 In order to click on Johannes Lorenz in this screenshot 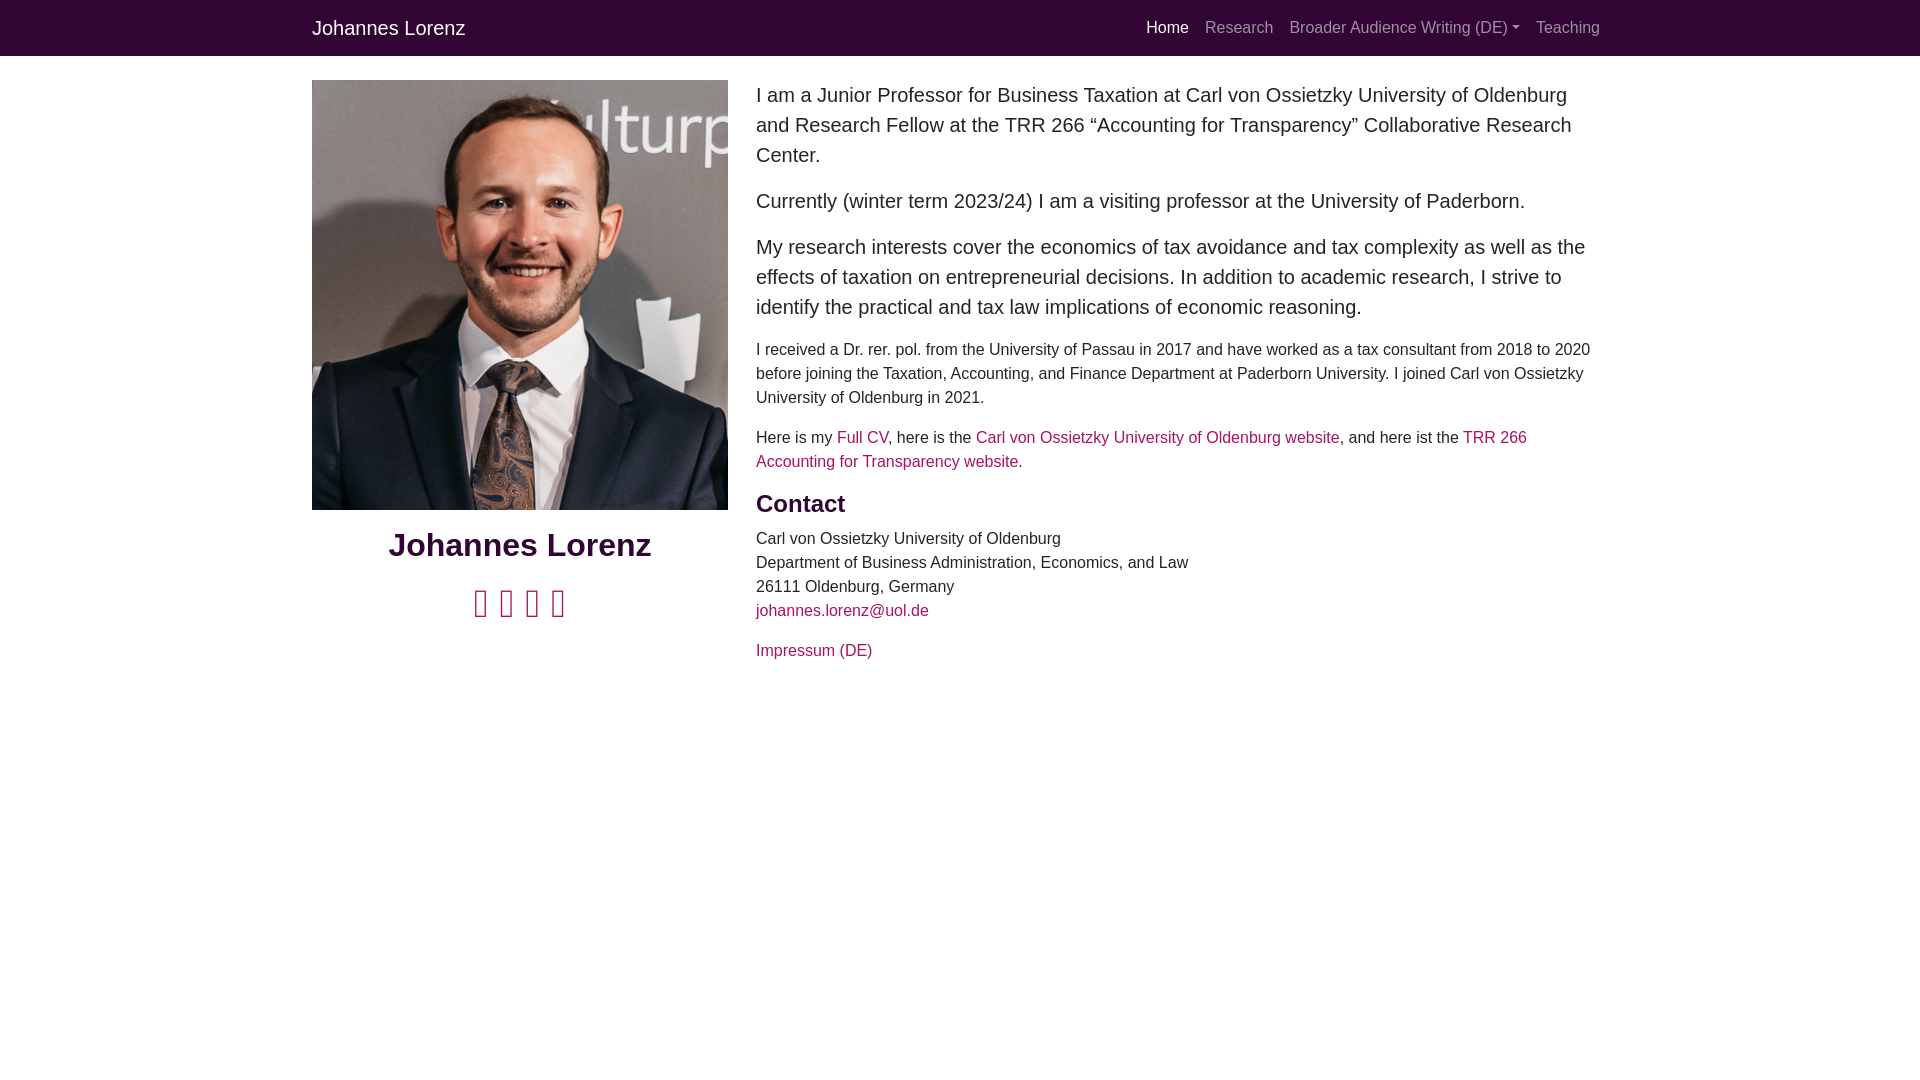, I will do `click(388, 27)`.